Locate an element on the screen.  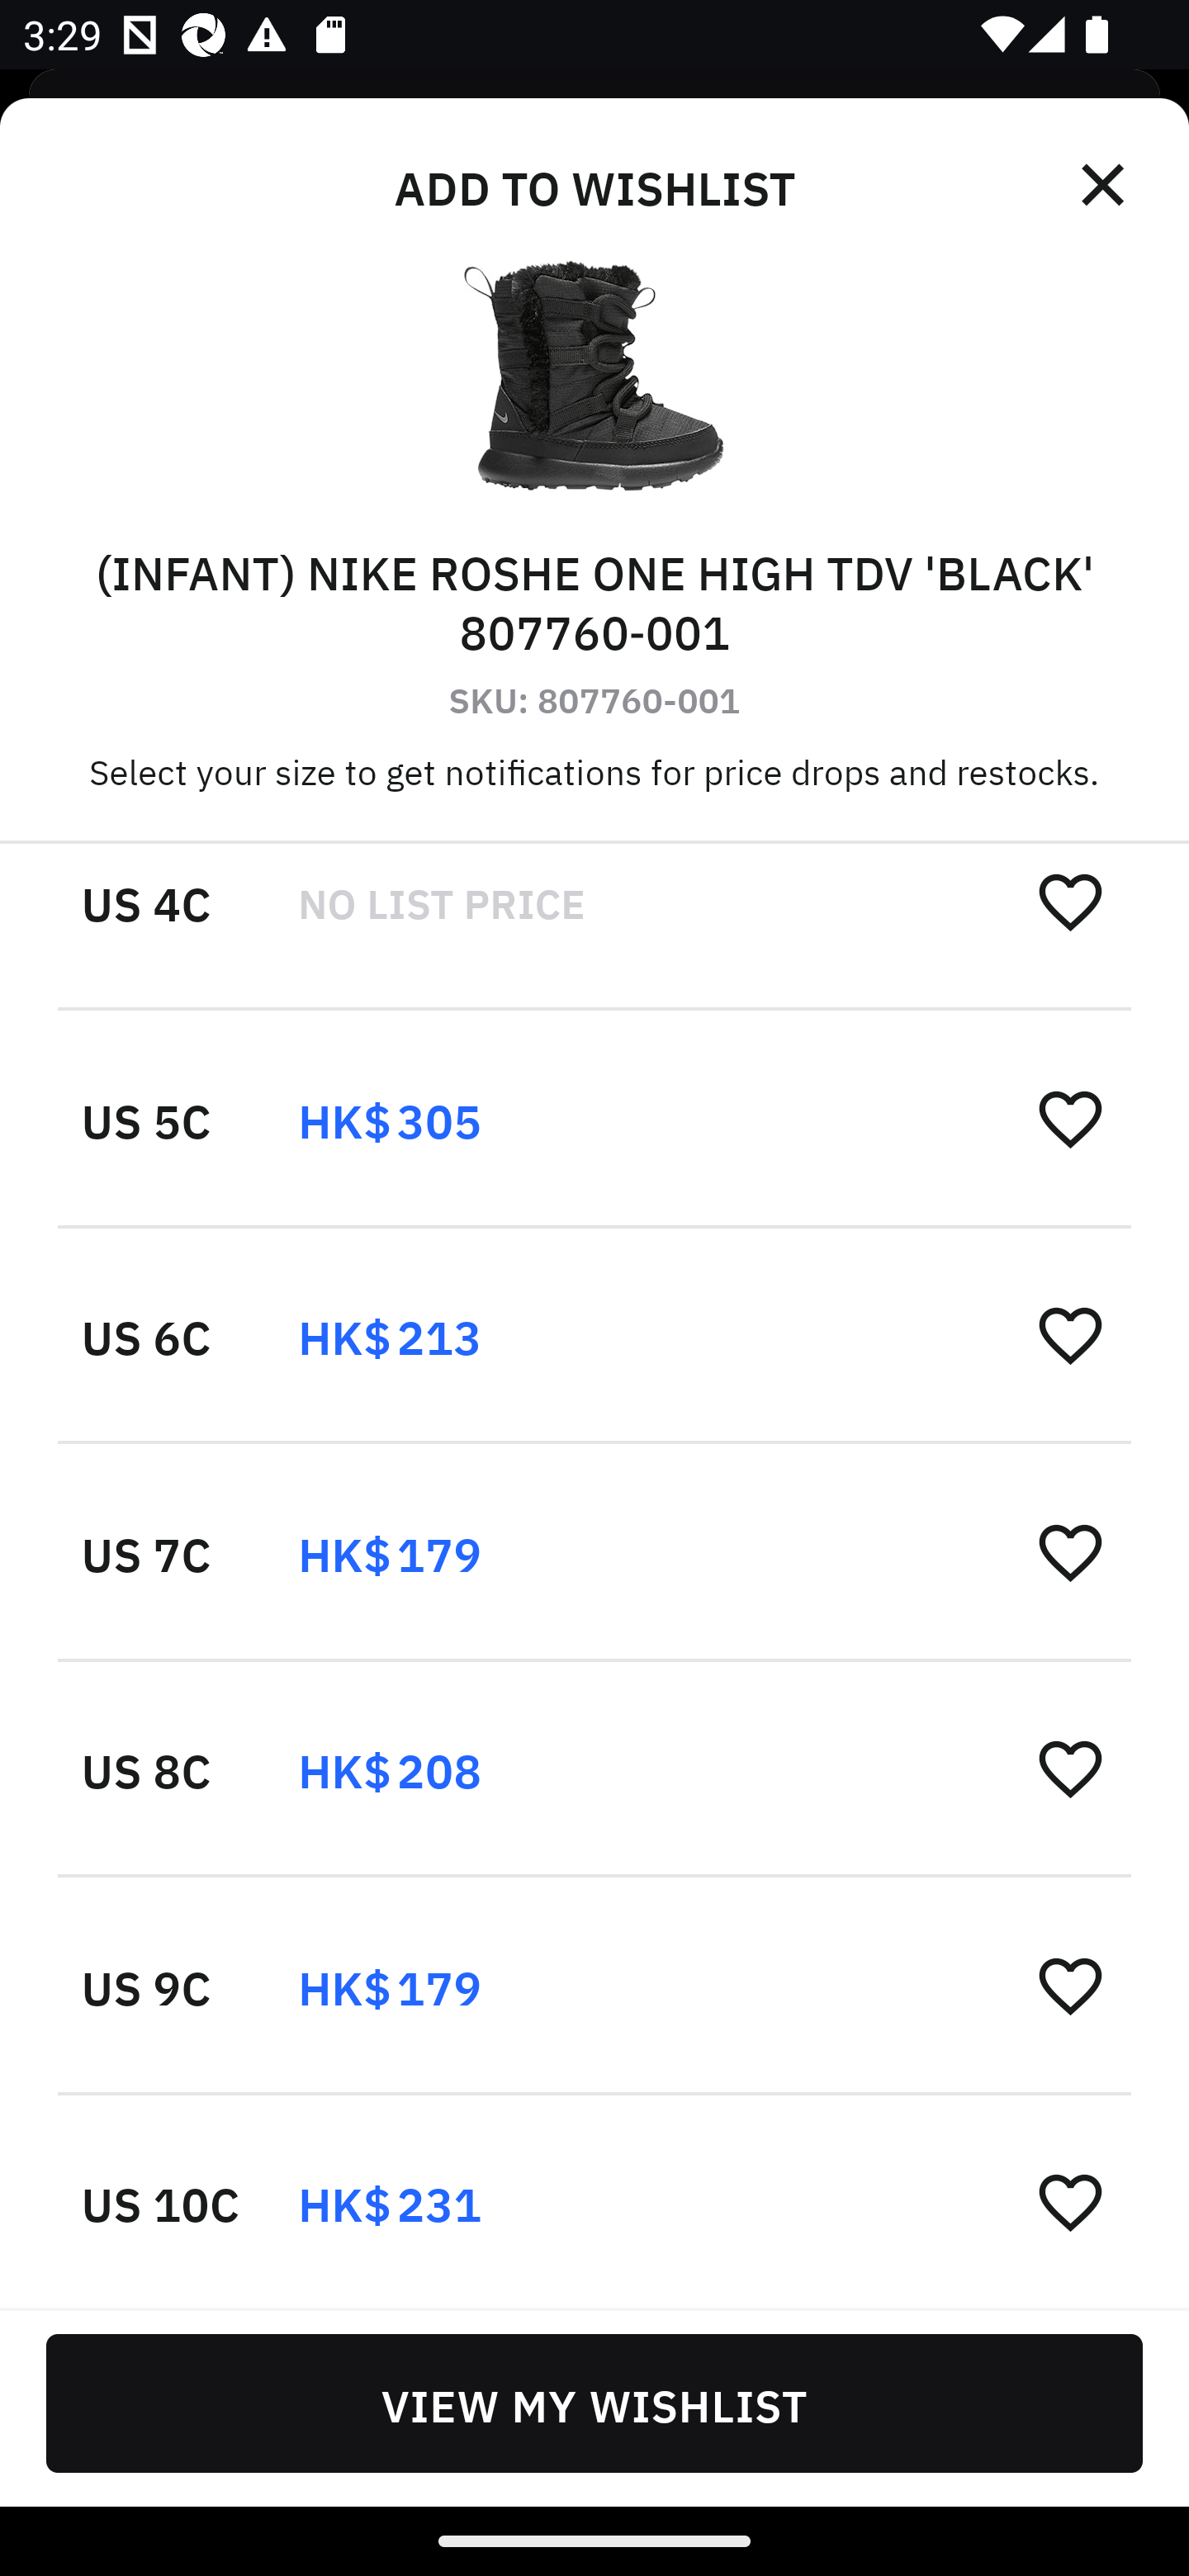
VIEW MY WISHLIST is located at coordinates (594, 2403).